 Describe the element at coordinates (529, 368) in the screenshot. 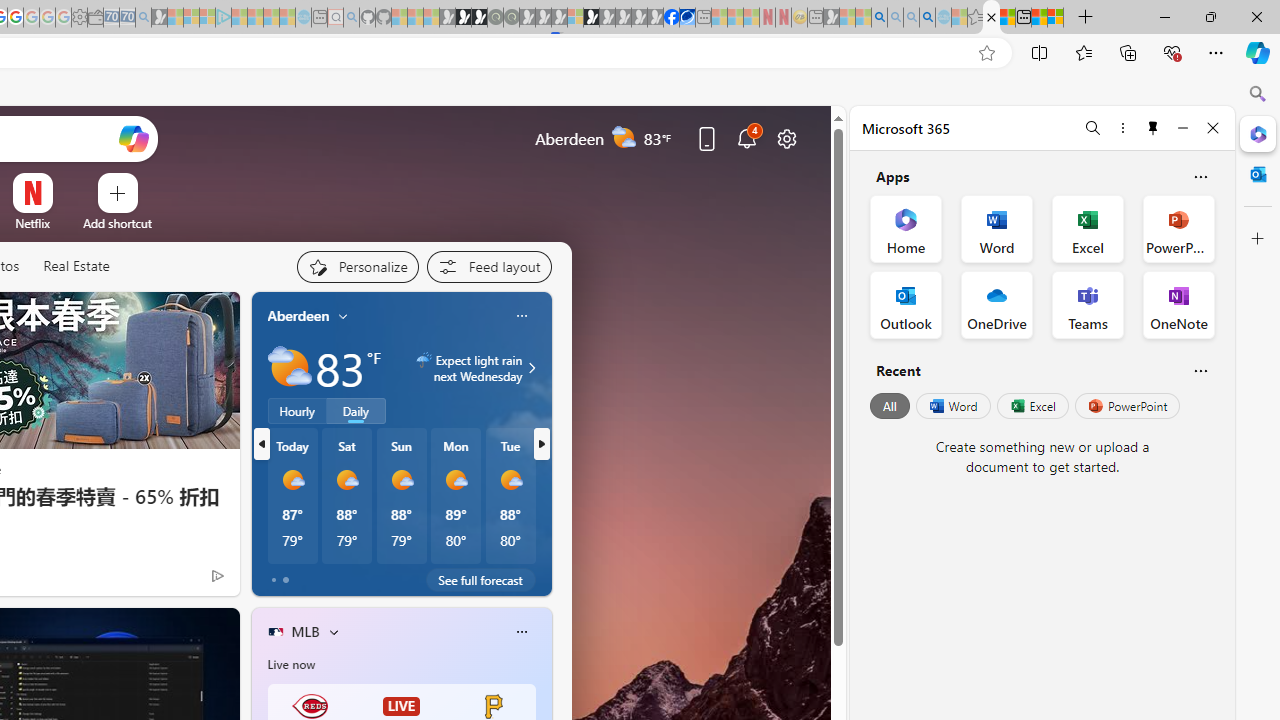

I see `Expect light rain next Wednesday` at that location.